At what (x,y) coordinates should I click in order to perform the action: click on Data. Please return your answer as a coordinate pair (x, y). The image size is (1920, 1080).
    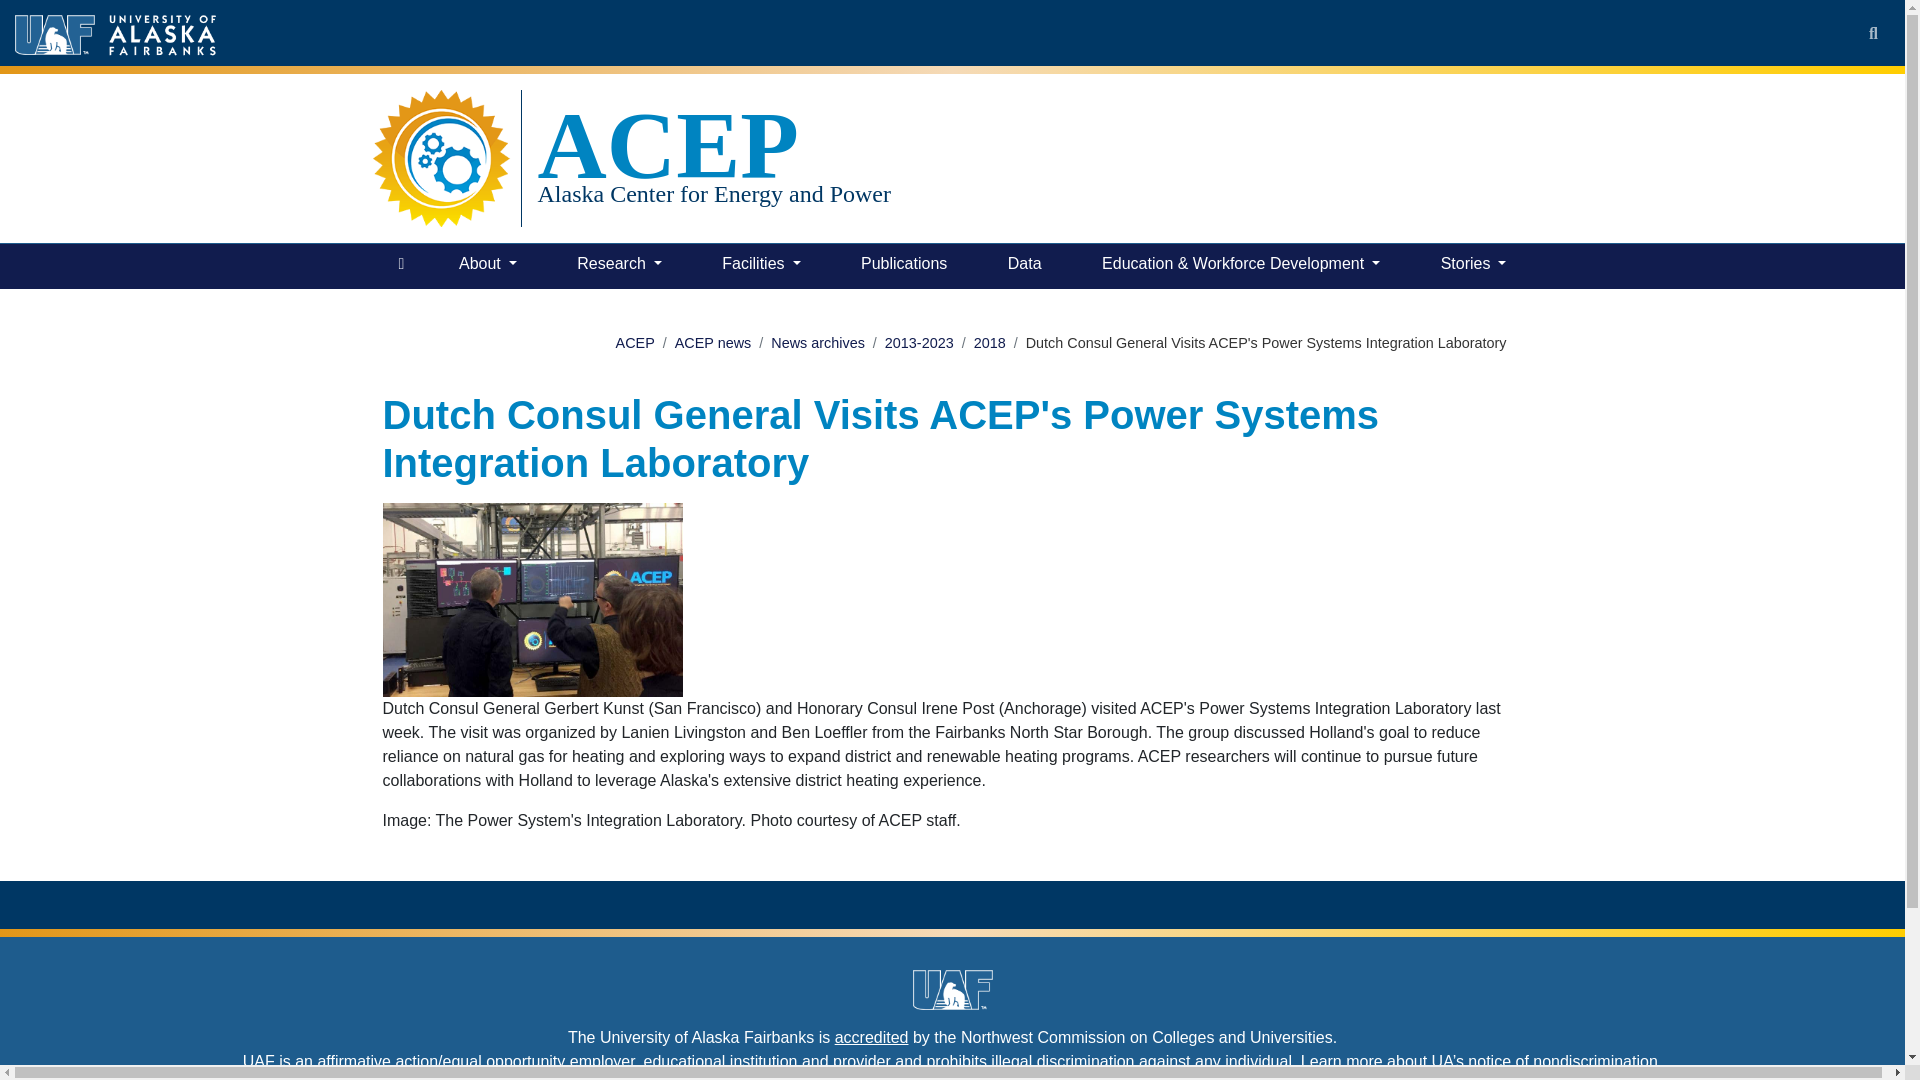
    Looking at the image, I should click on (1025, 266).